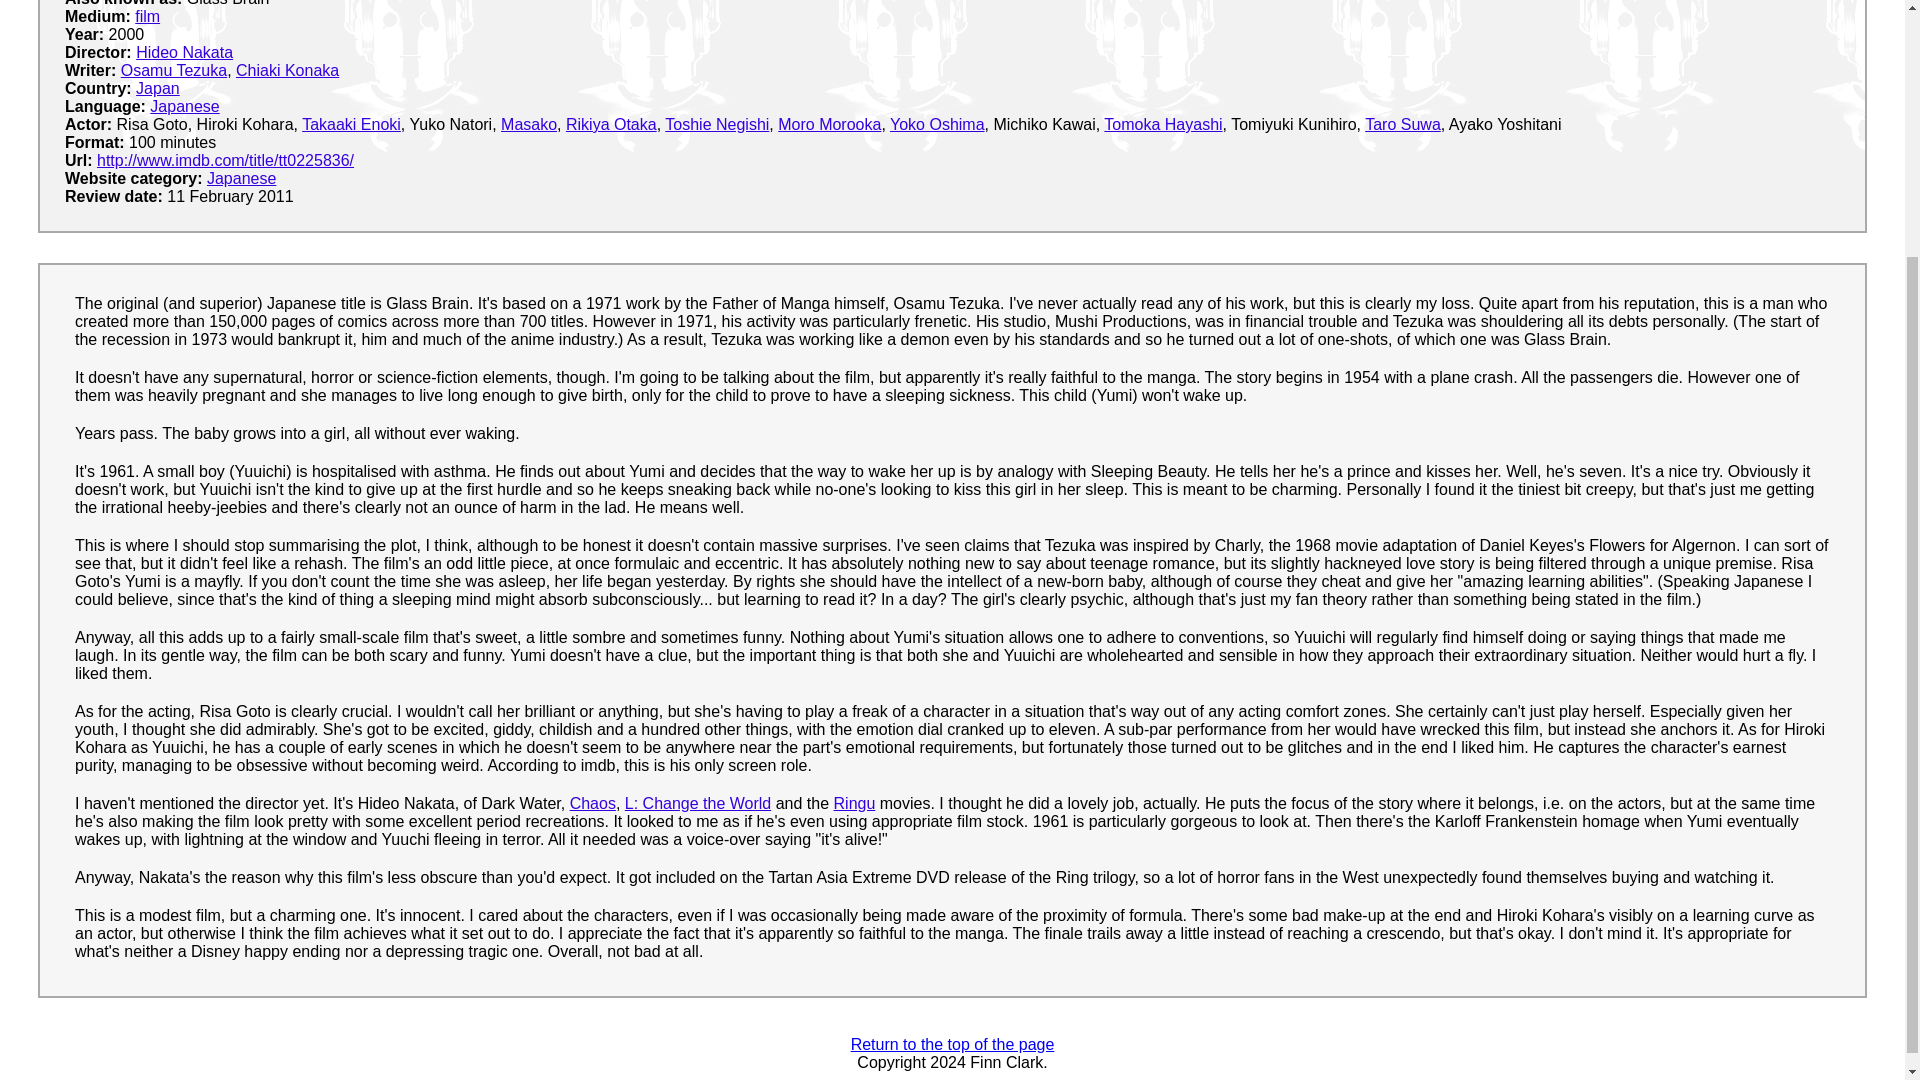 The height and width of the screenshot is (1080, 1920). What do you see at coordinates (242, 178) in the screenshot?
I see `Japanese` at bounding box center [242, 178].